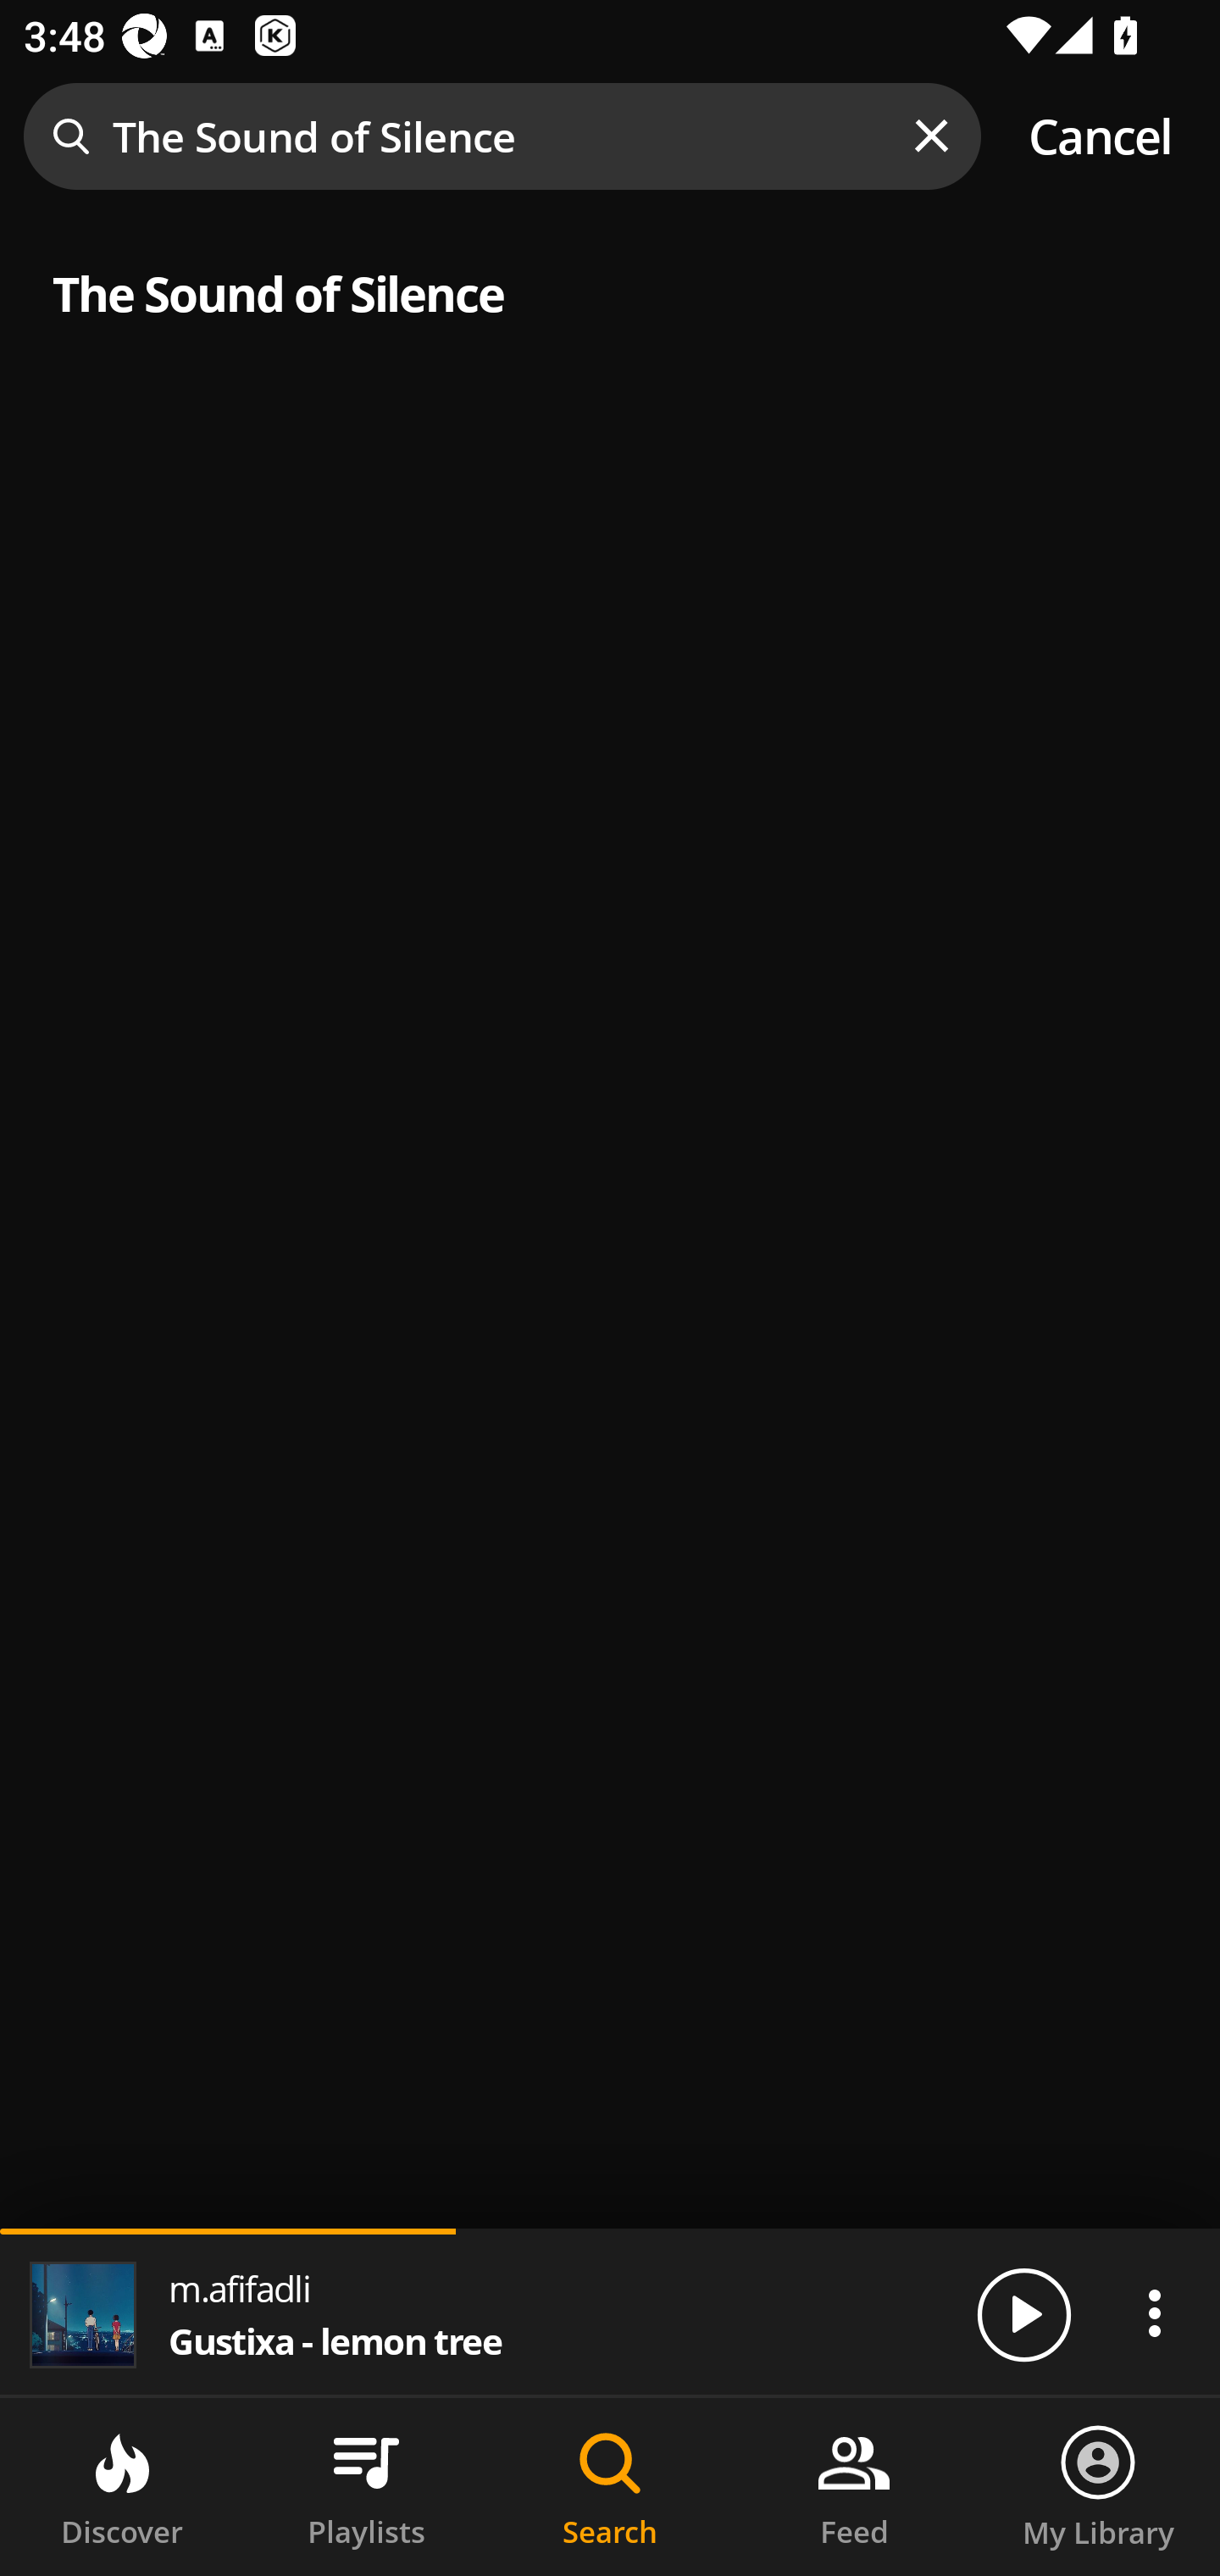  I want to click on Feed, so click(854, 2487).